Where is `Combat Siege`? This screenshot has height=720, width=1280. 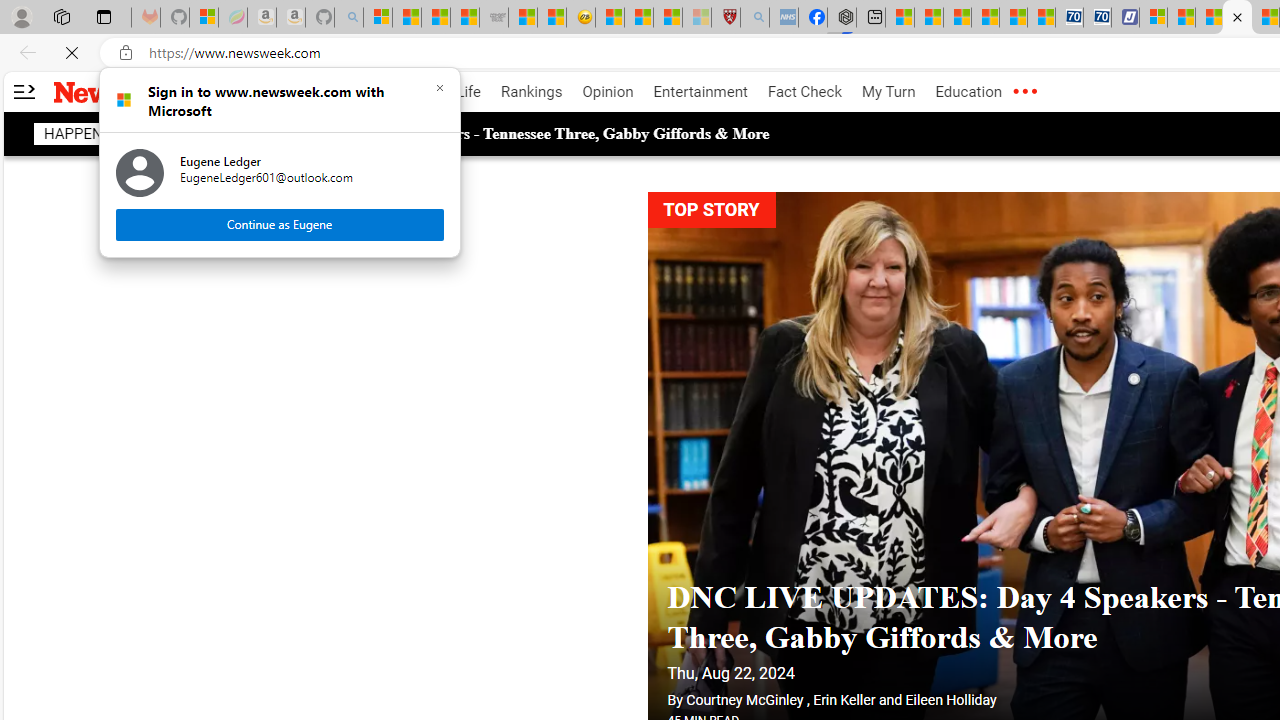 Combat Siege is located at coordinates (494, 18).